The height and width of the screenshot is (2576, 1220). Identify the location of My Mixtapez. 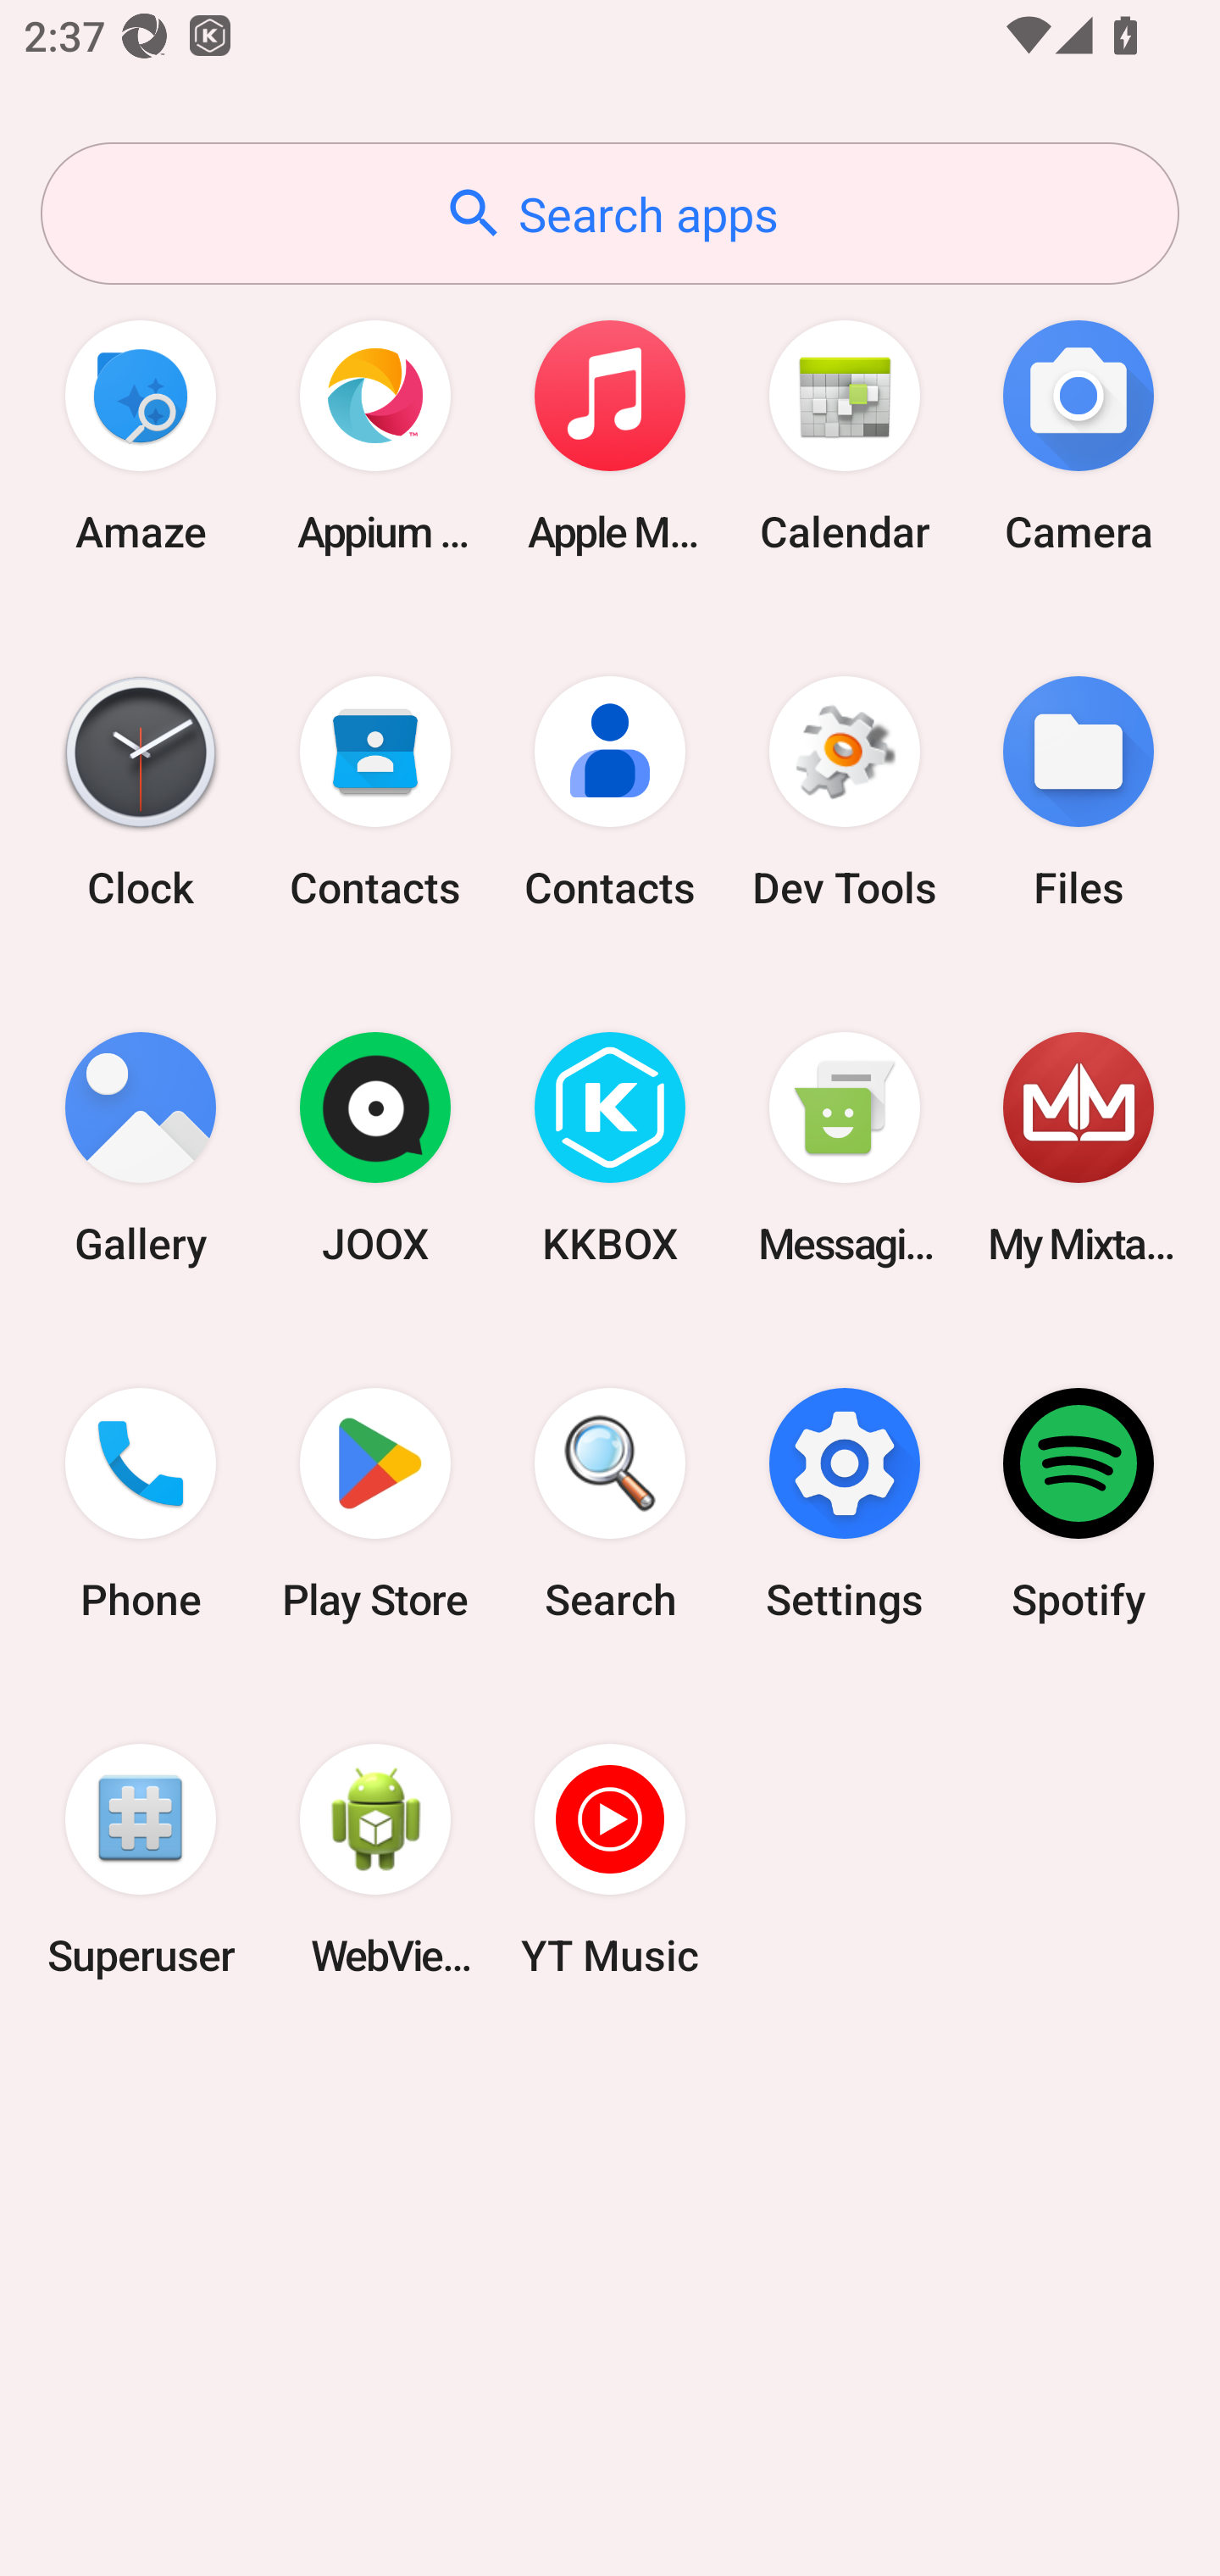
(1079, 1149).